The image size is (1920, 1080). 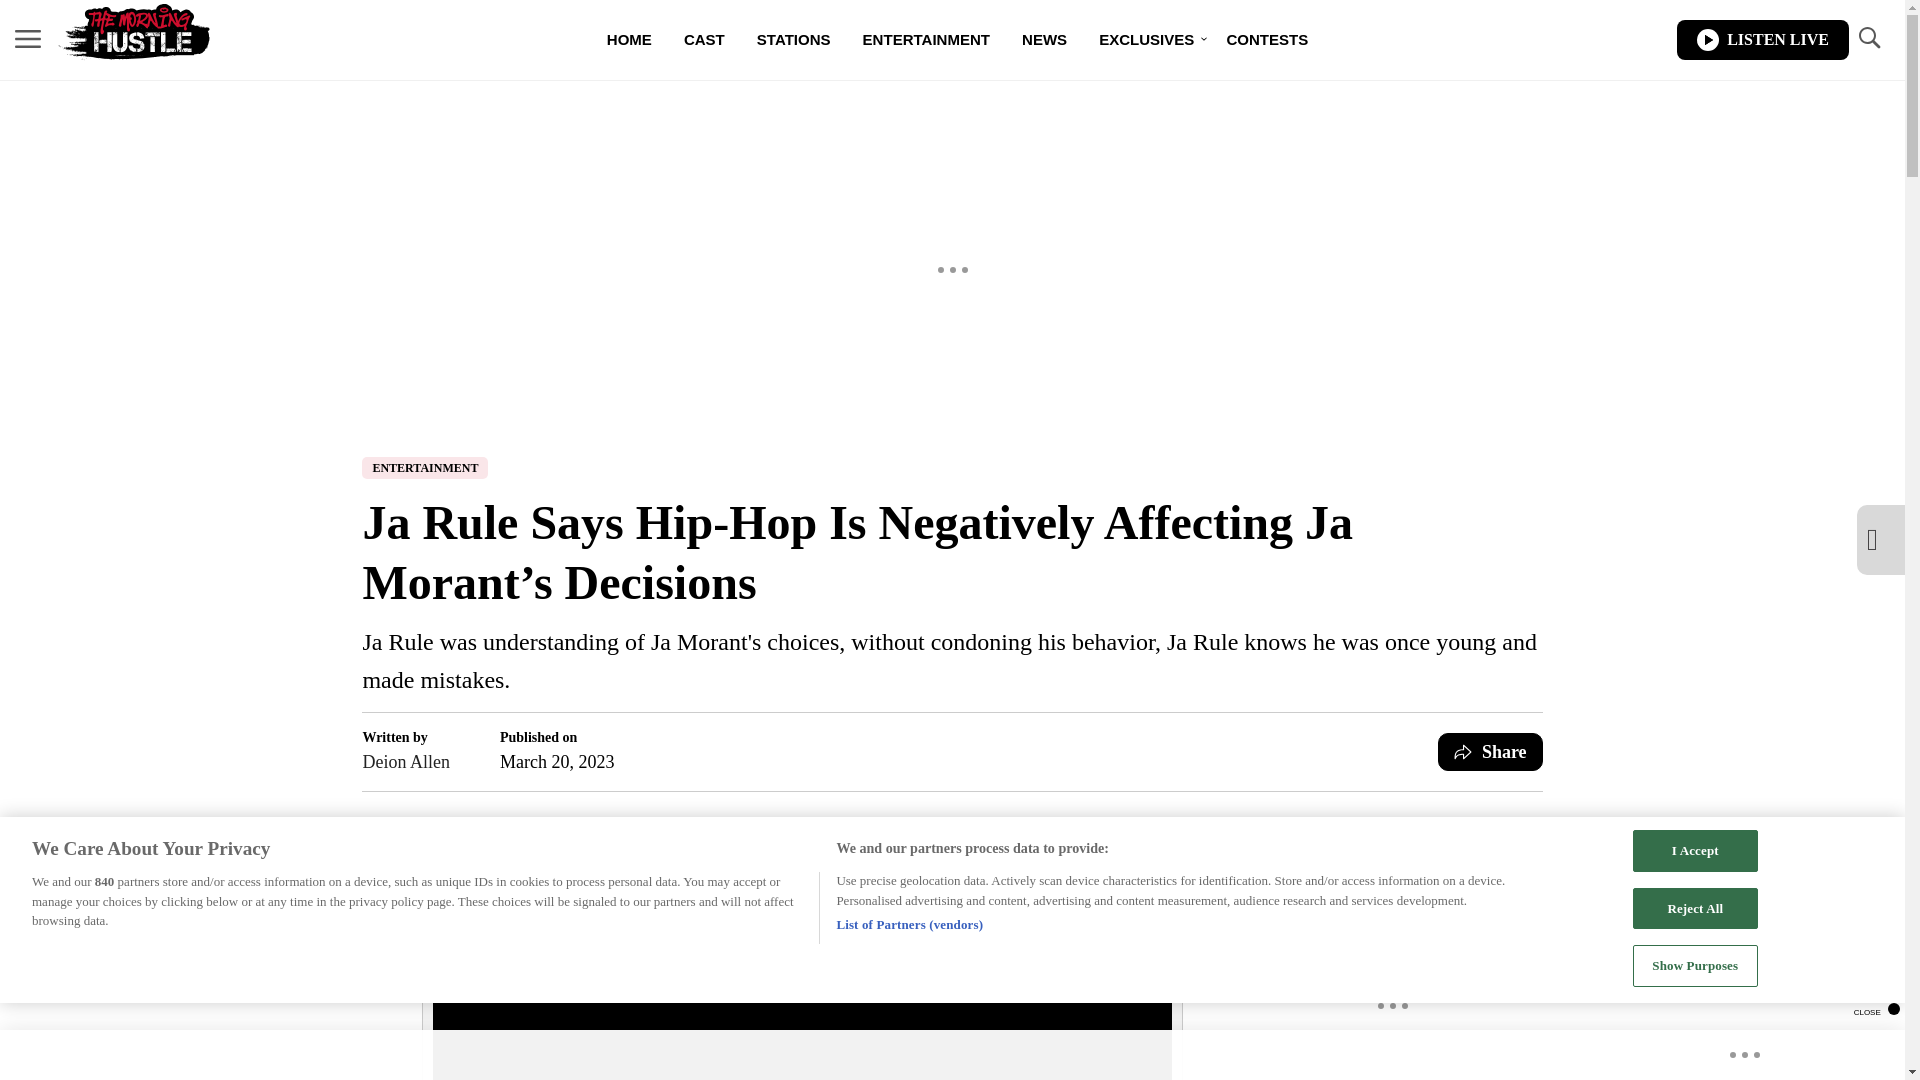 I want to click on Share, so click(x=1490, y=752).